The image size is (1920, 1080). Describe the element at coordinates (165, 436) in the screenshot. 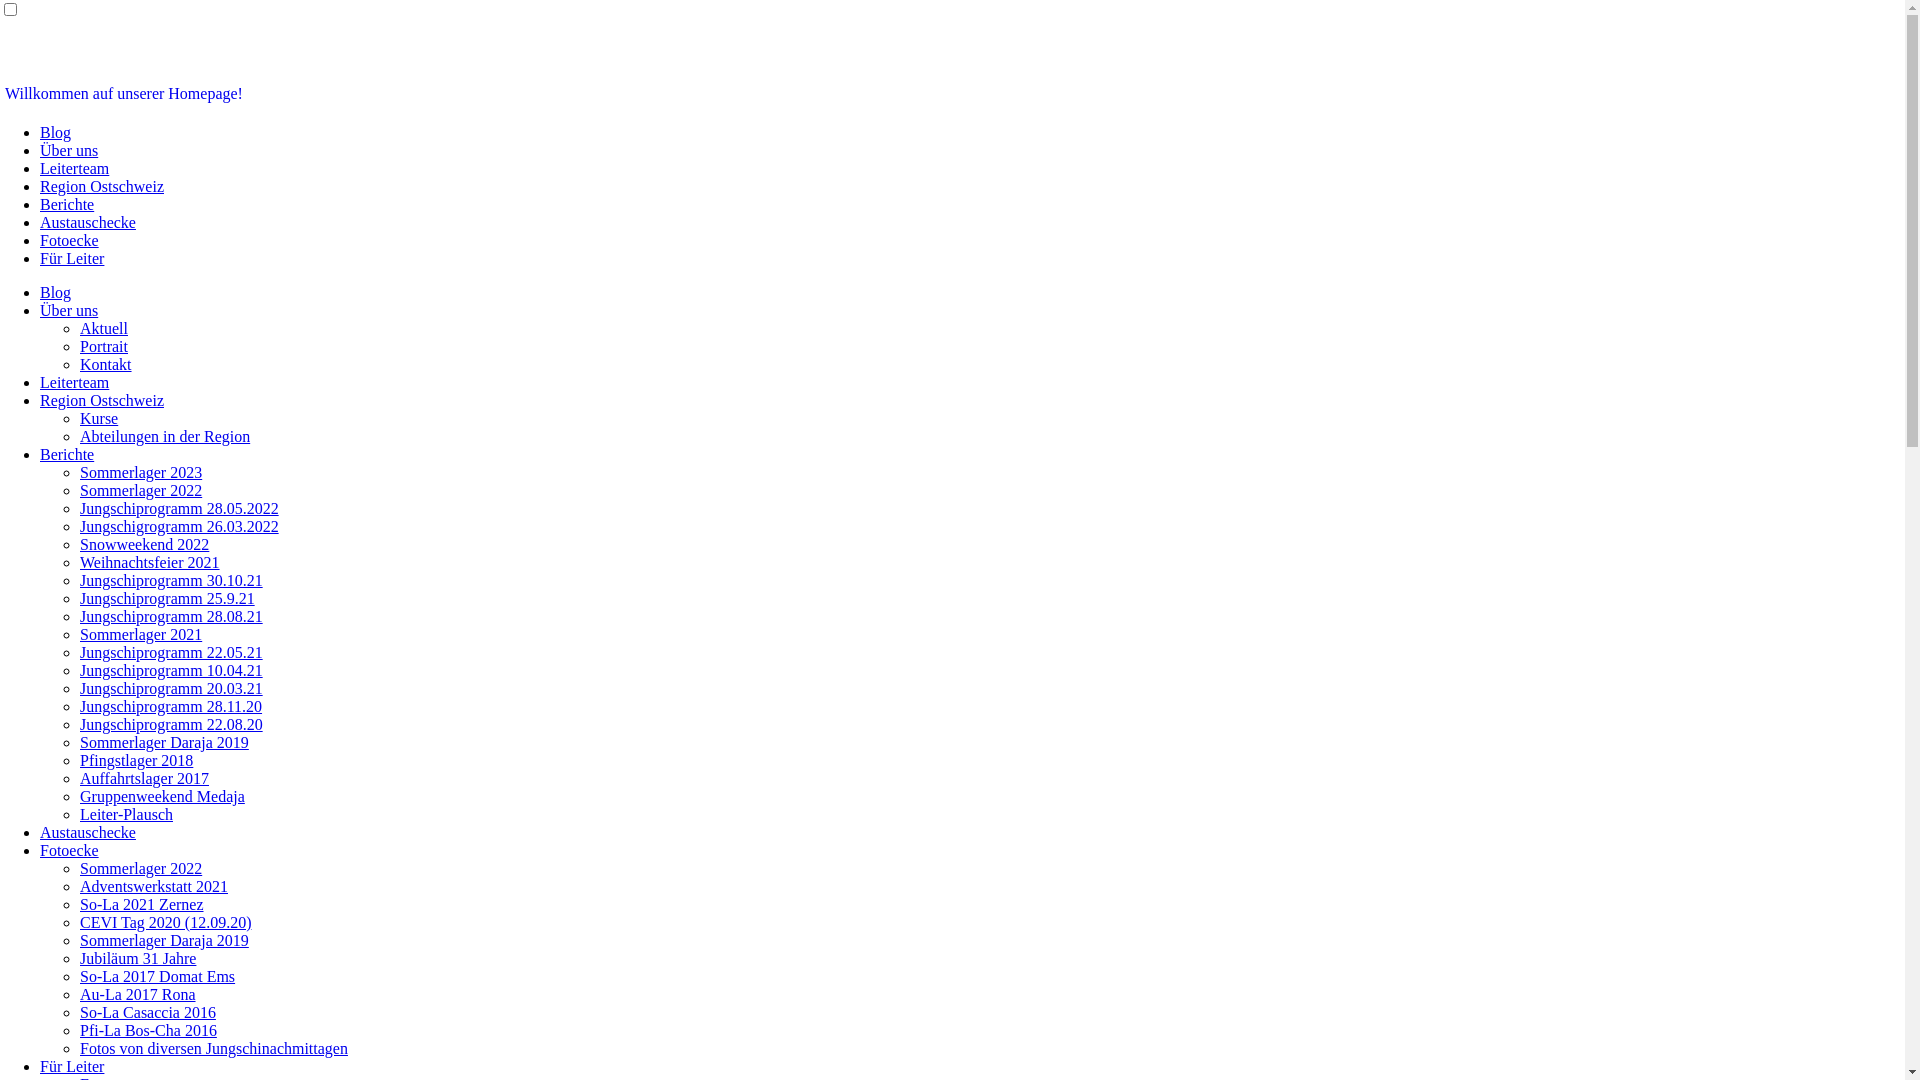

I see `Abteilungen in der Region` at that location.